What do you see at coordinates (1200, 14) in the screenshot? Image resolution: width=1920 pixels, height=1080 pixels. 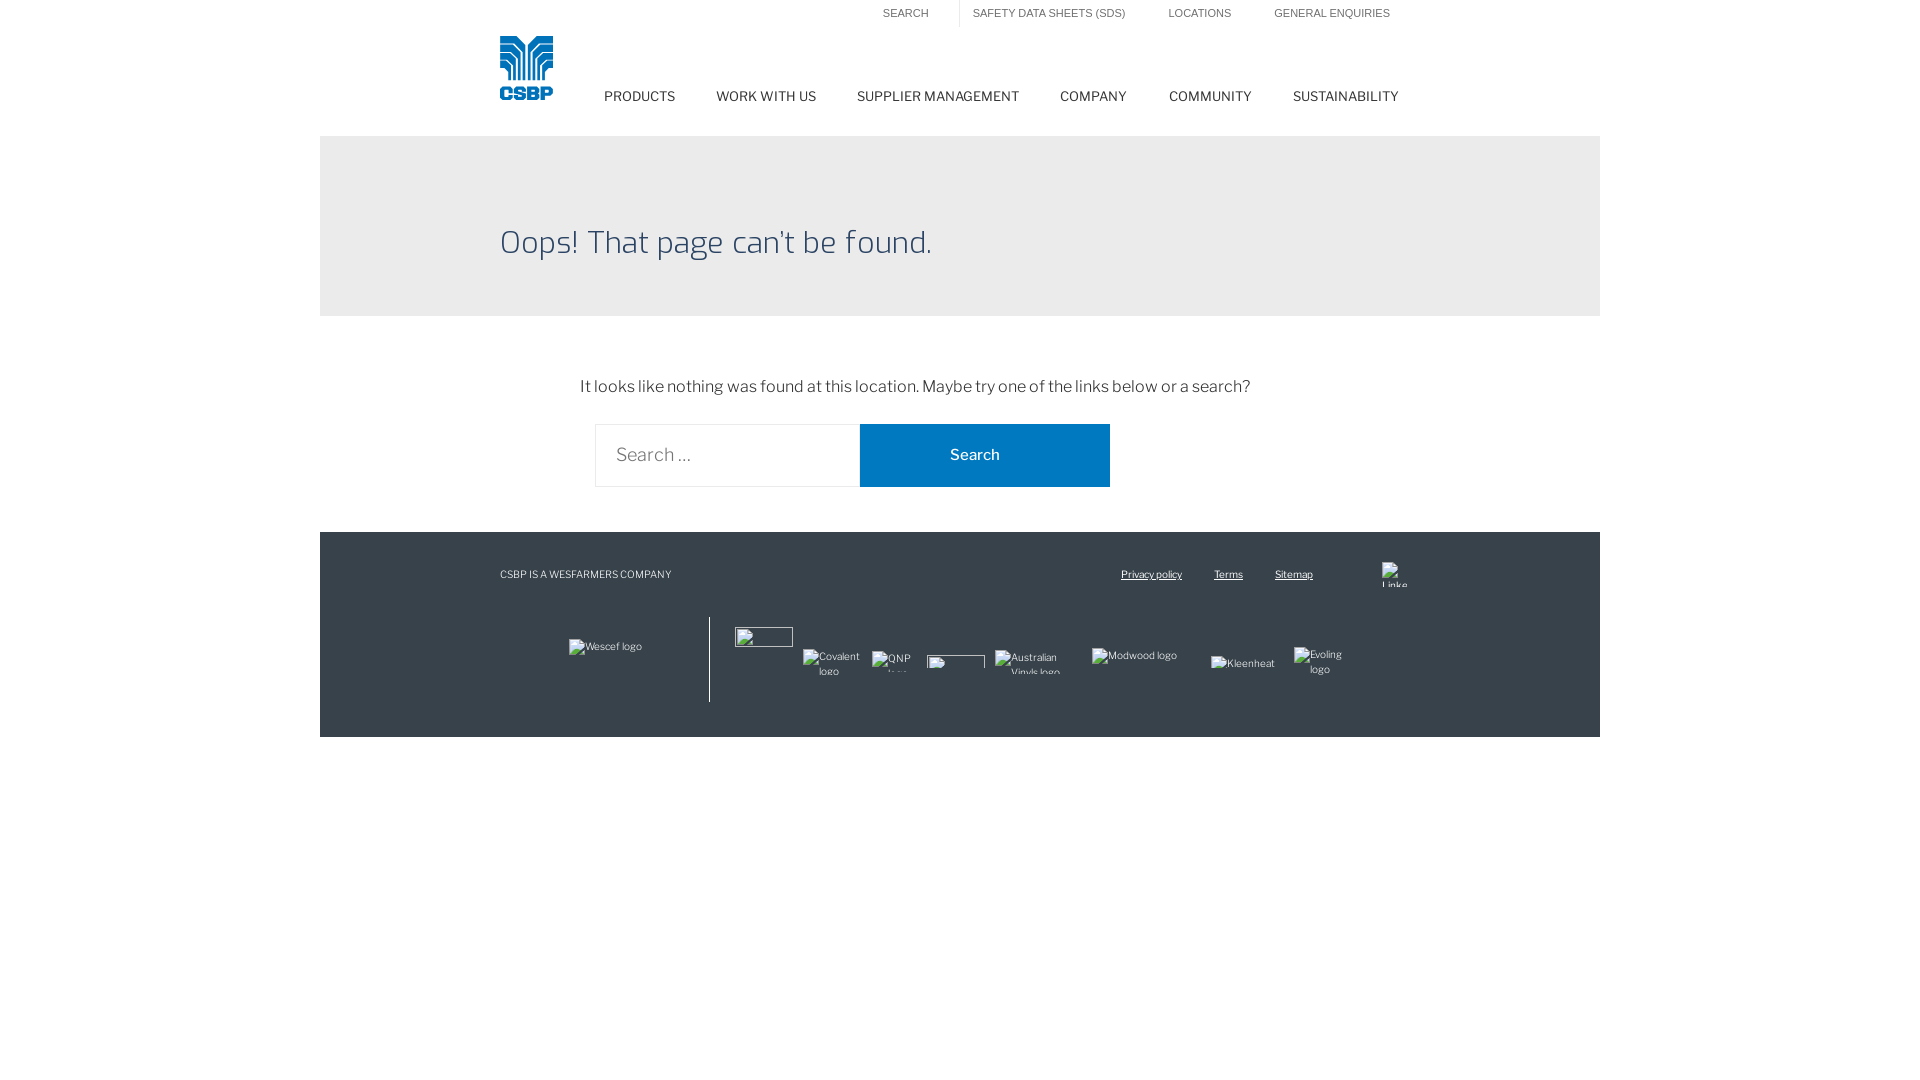 I see `LOCATIONS` at bounding box center [1200, 14].